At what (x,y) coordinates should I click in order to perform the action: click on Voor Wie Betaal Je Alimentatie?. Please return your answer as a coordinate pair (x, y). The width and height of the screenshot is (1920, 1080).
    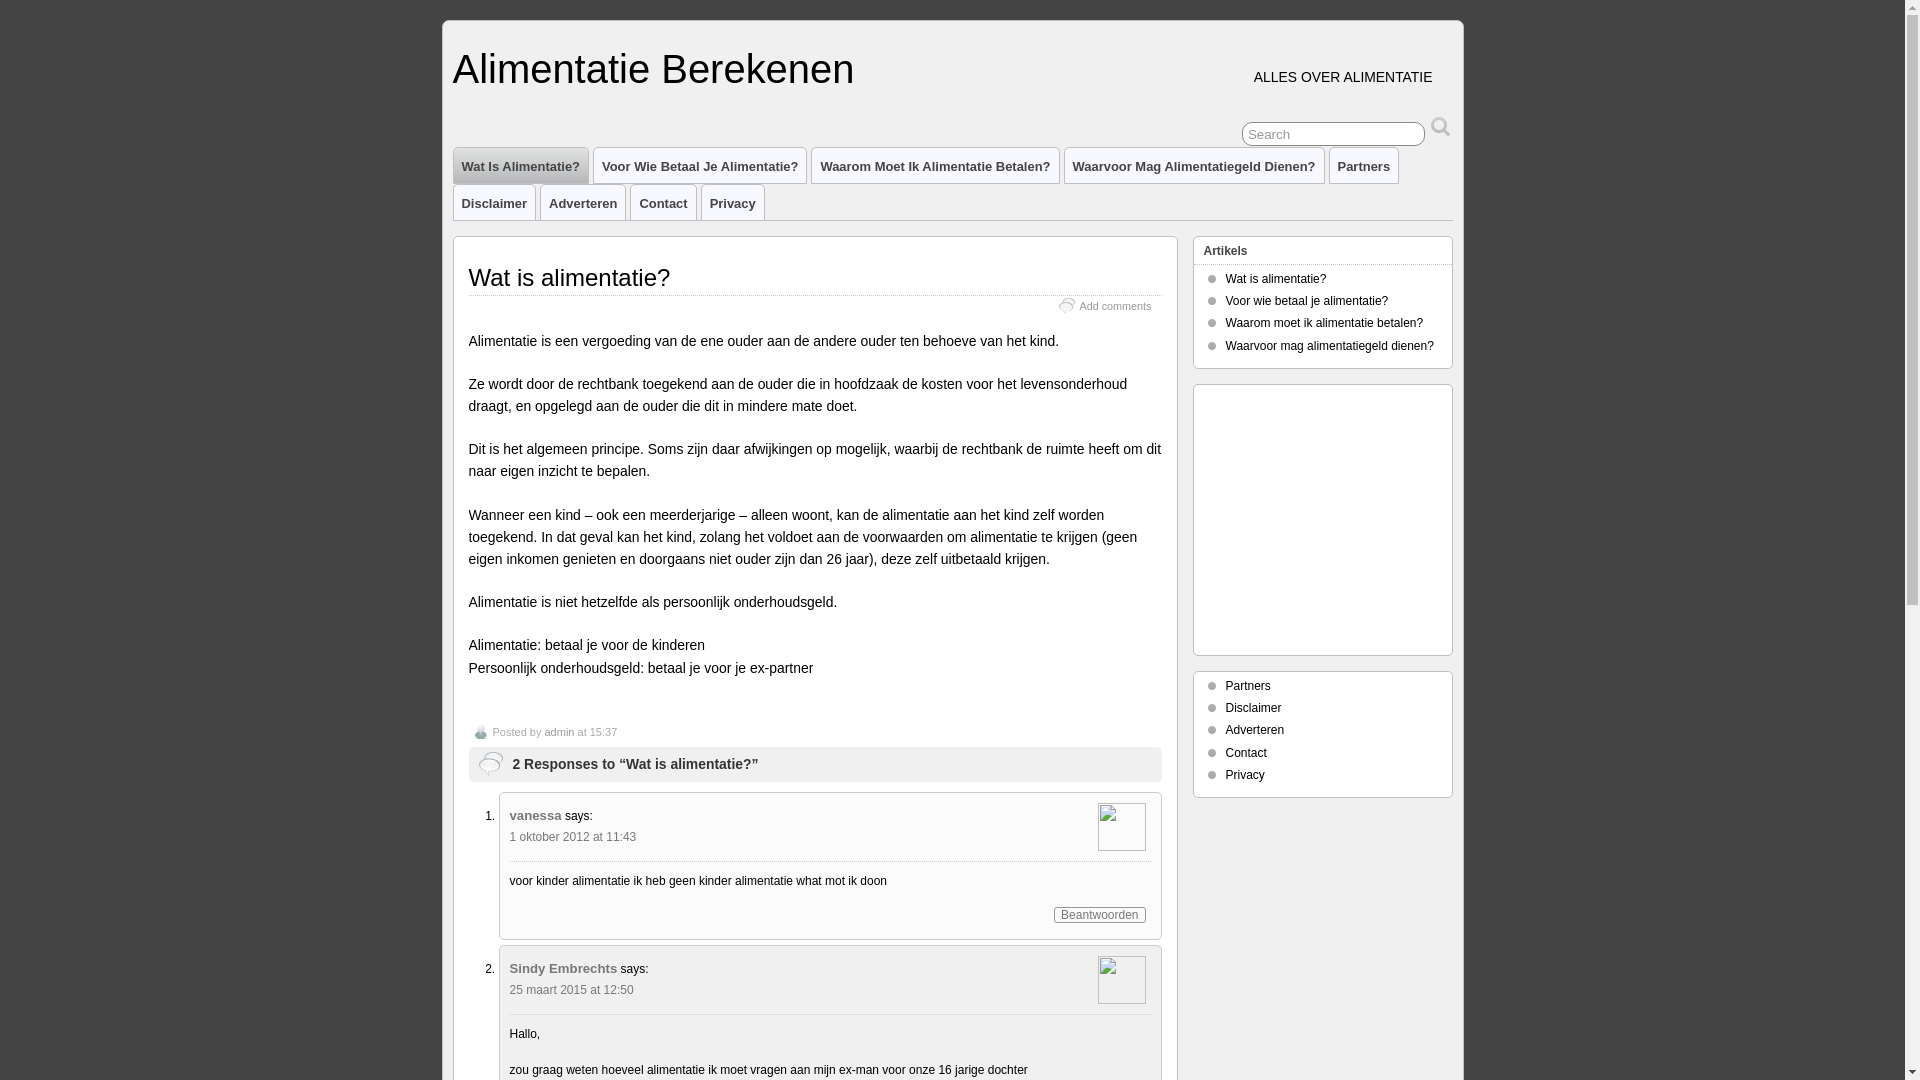
    Looking at the image, I should click on (700, 166).